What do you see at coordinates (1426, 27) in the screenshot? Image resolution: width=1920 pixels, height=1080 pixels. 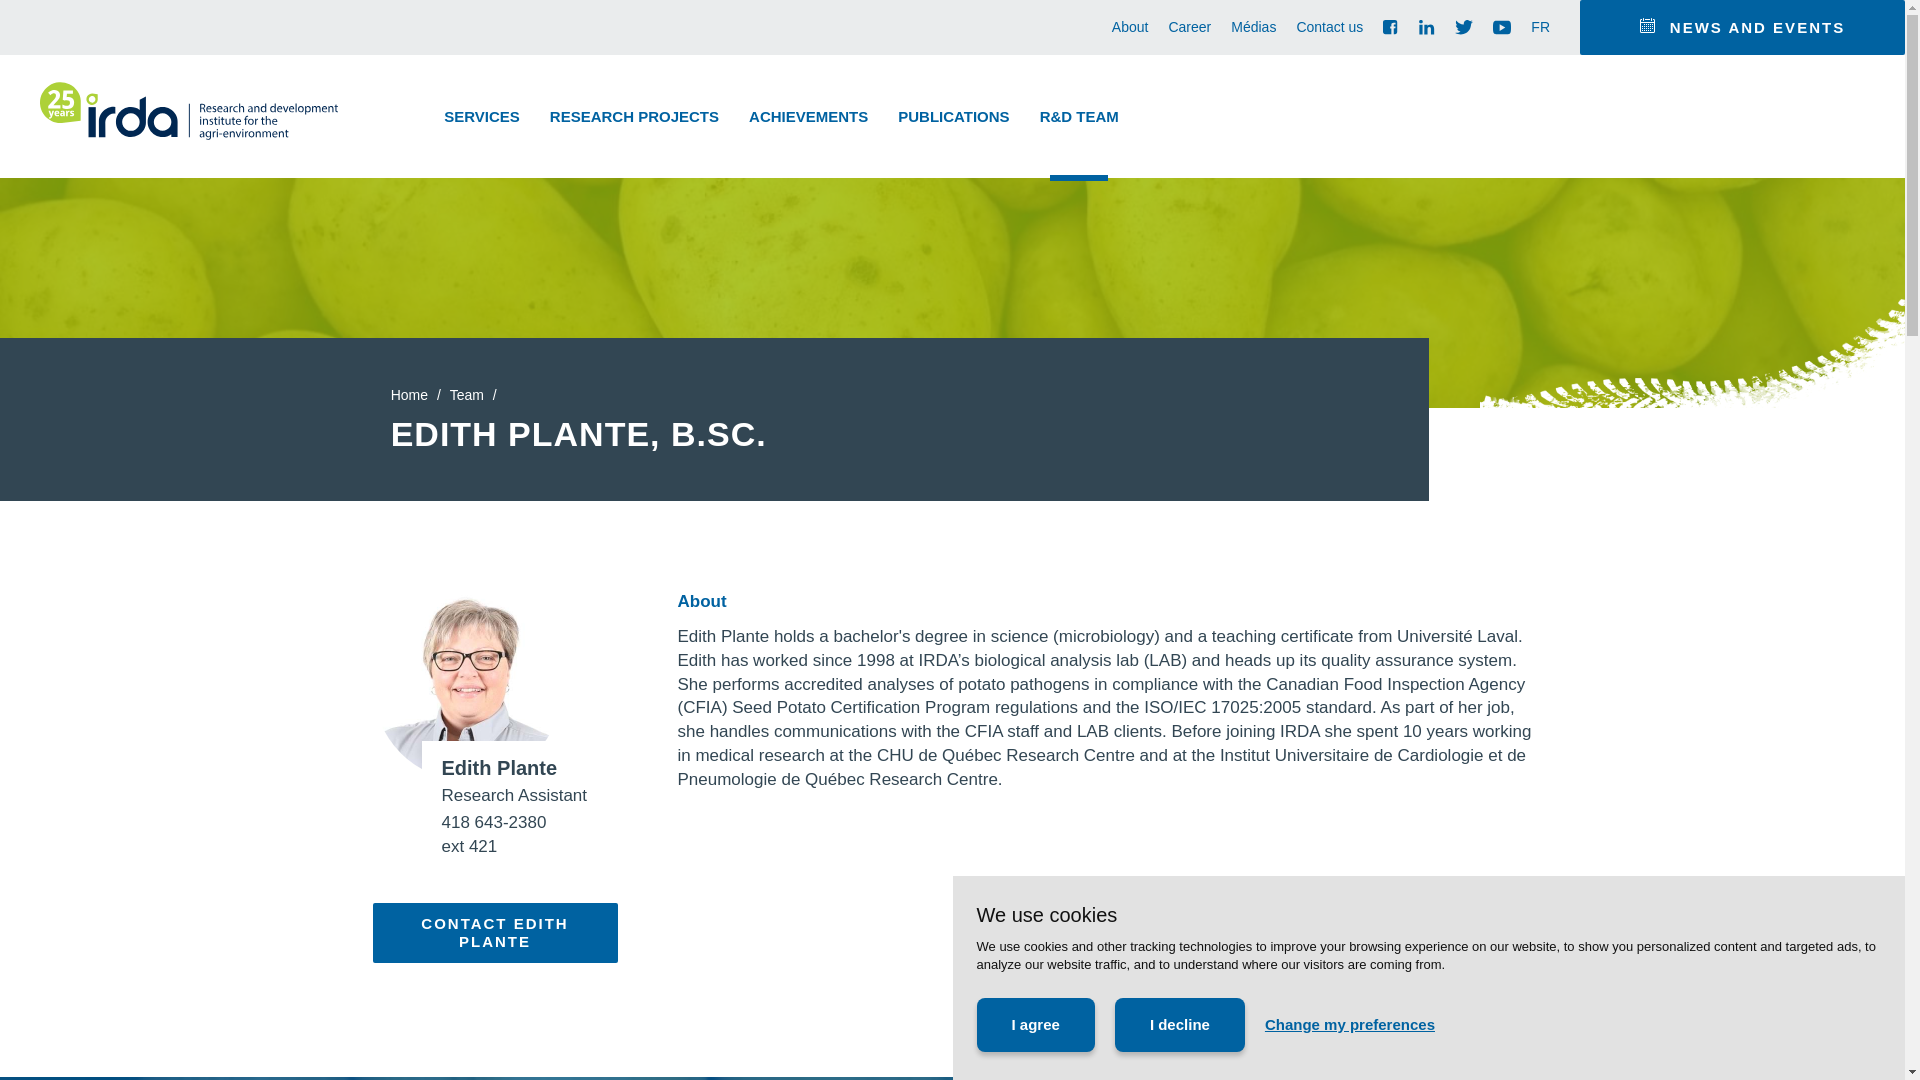 I see `LinkedIn` at bounding box center [1426, 27].